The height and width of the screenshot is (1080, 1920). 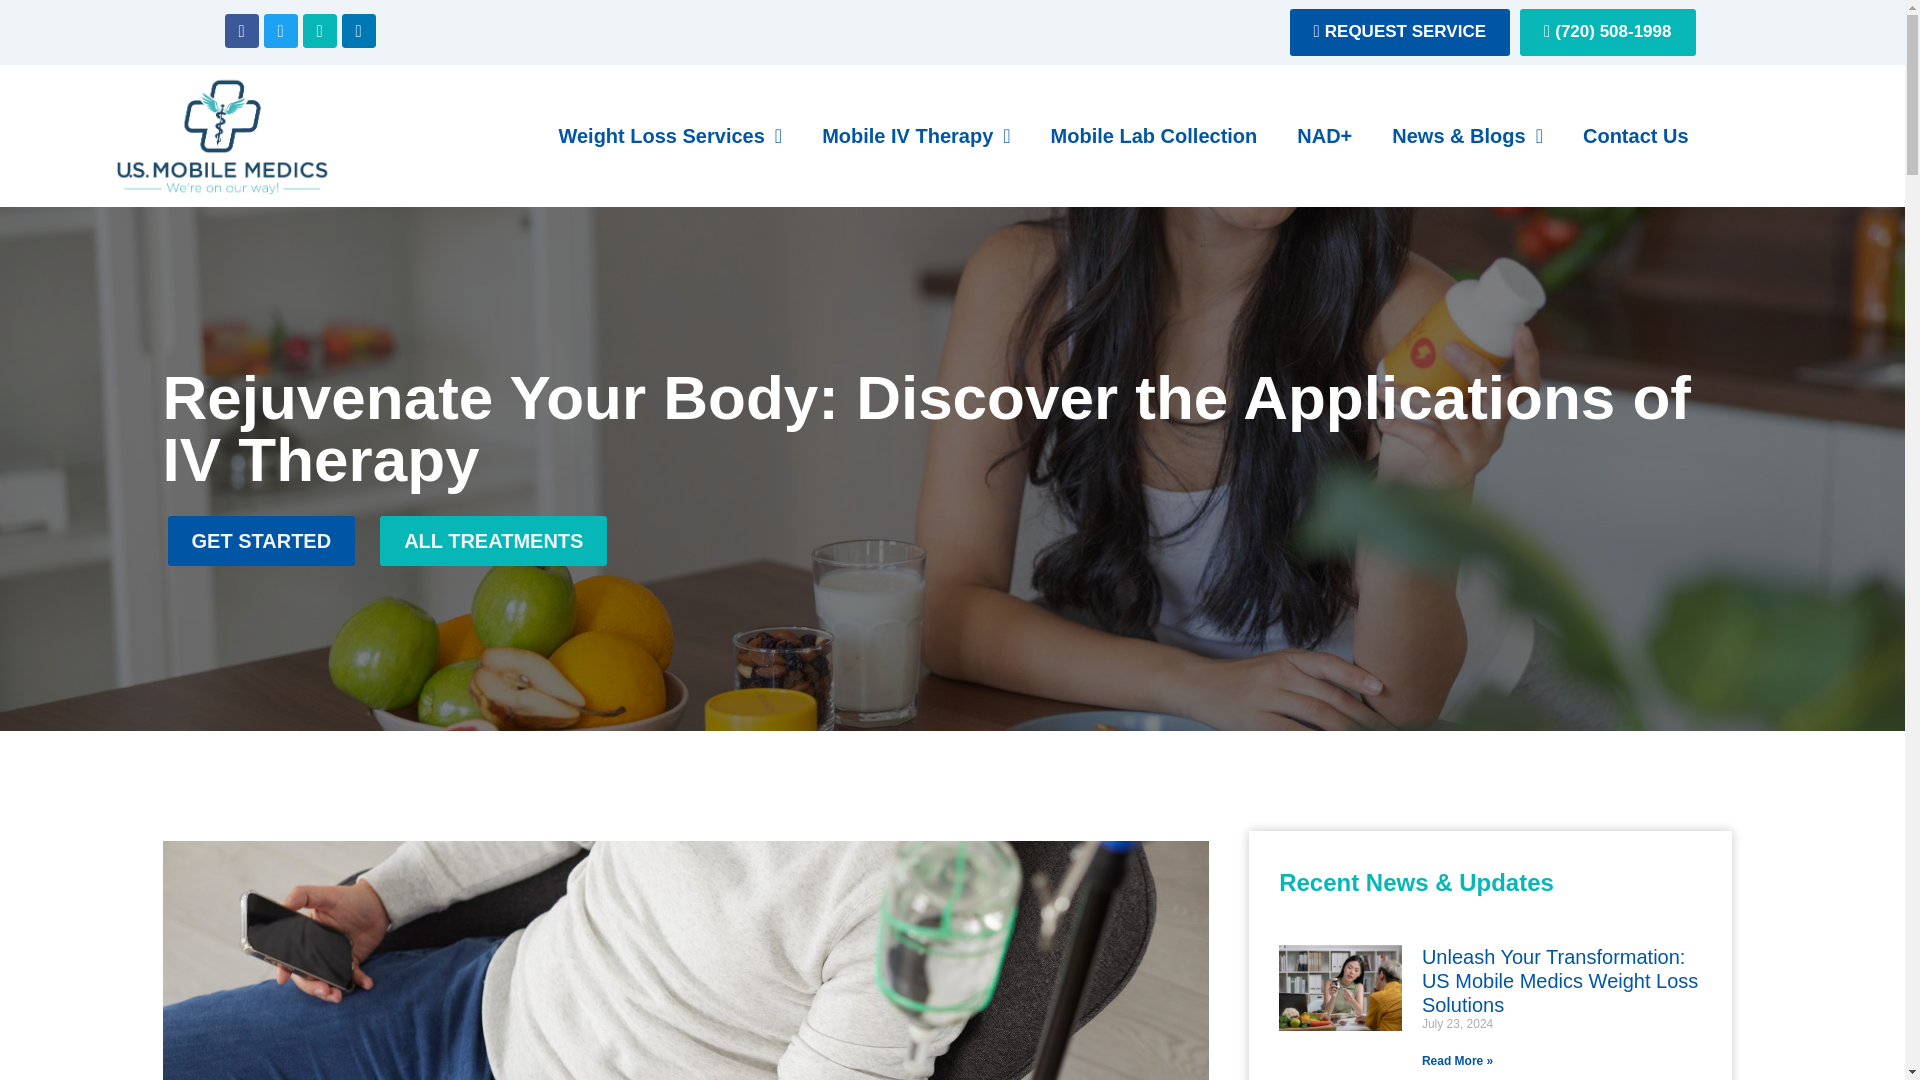 What do you see at coordinates (1635, 136) in the screenshot?
I see `Contact Us` at bounding box center [1635, 136].